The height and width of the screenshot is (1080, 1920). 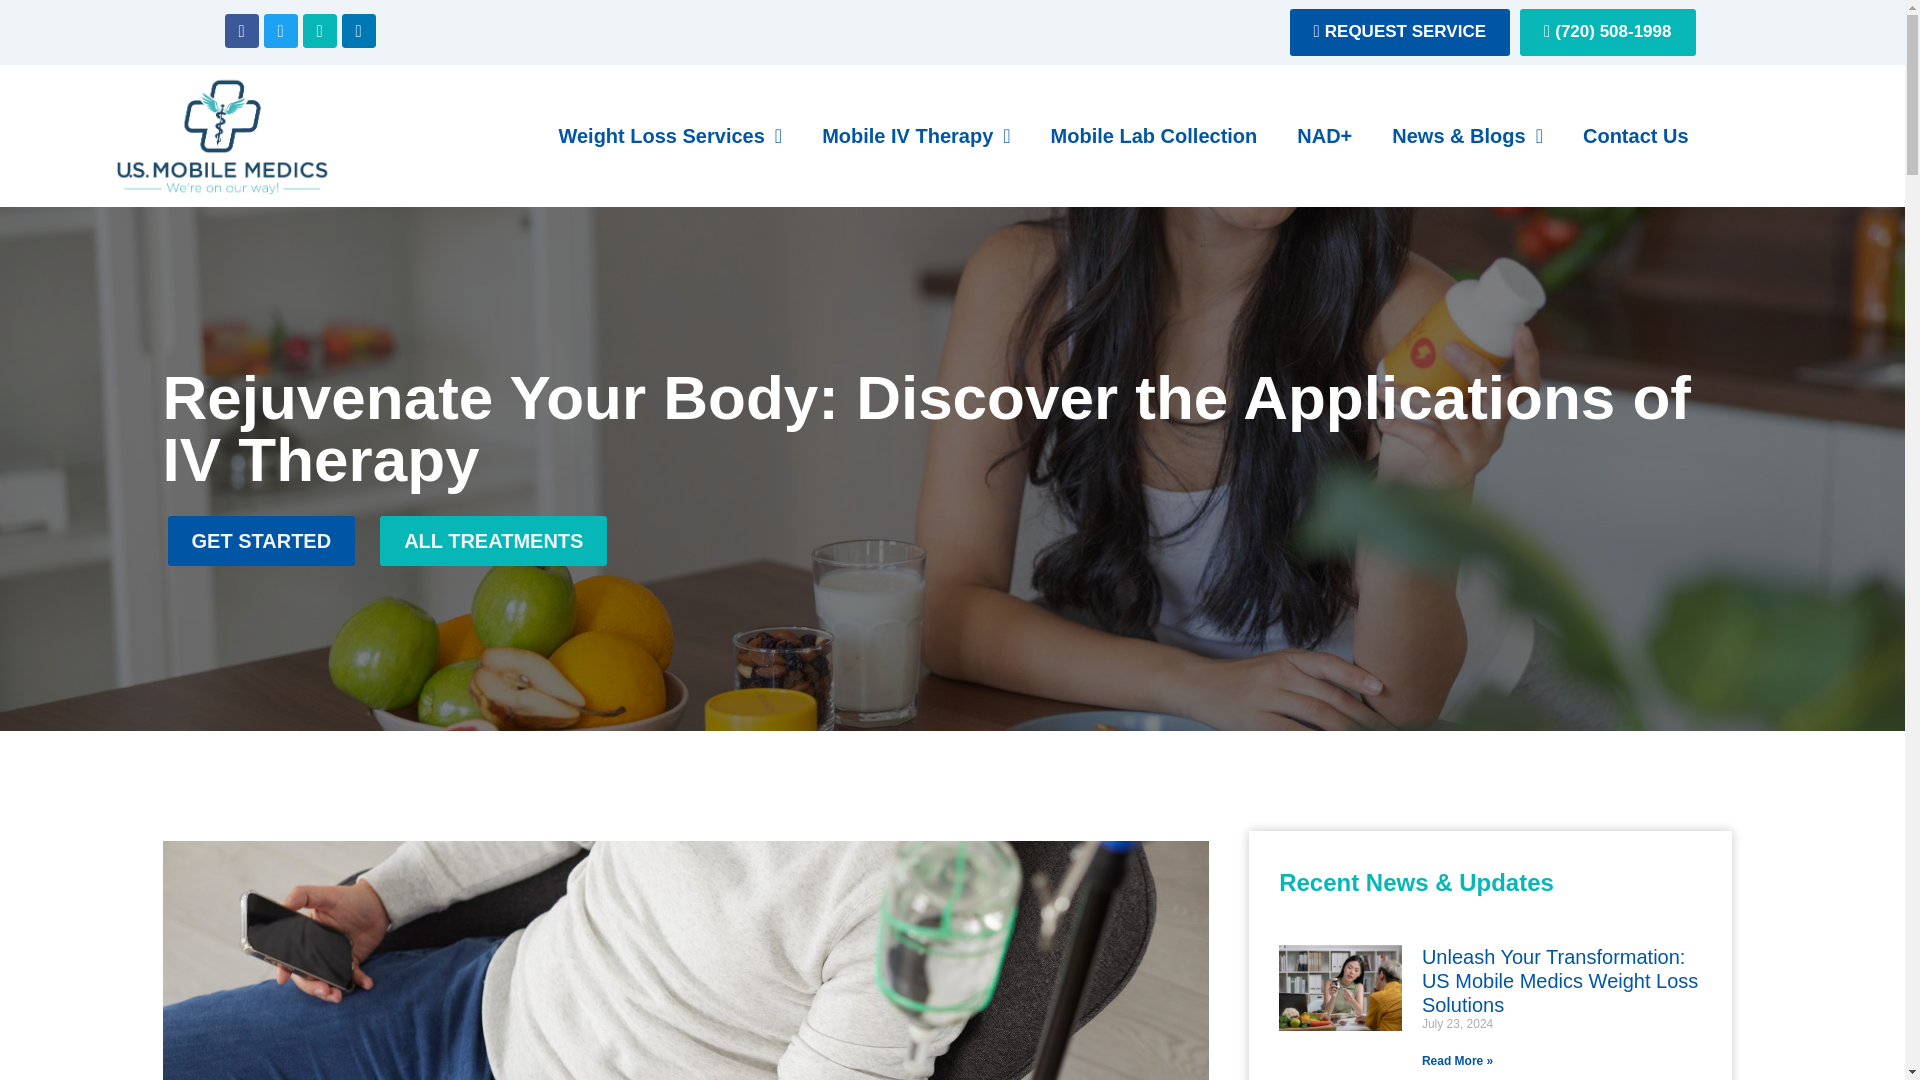 What do you see at coordinates (1635, 136) in the screenshot?
I see `Contact Us` at bounding box center [1635, 136].